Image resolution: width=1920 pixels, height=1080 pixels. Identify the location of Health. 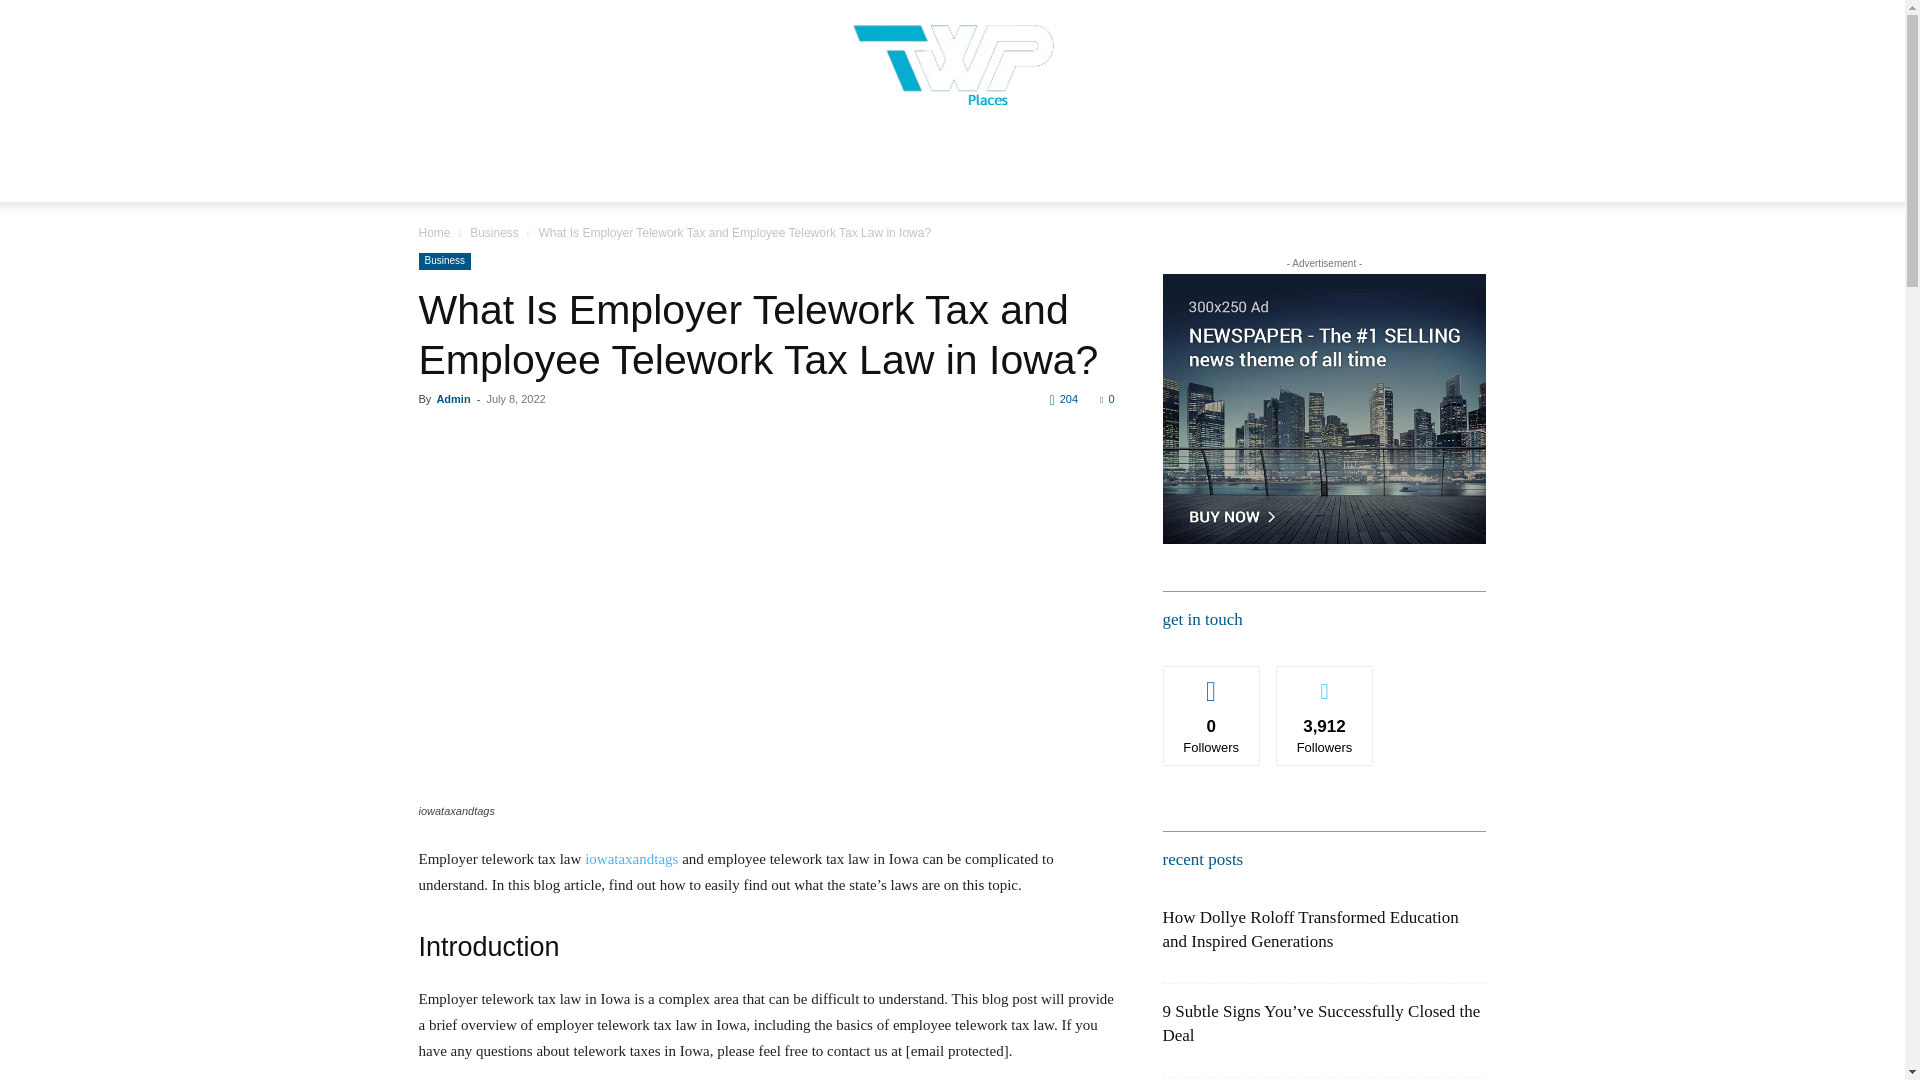
(816, 148).